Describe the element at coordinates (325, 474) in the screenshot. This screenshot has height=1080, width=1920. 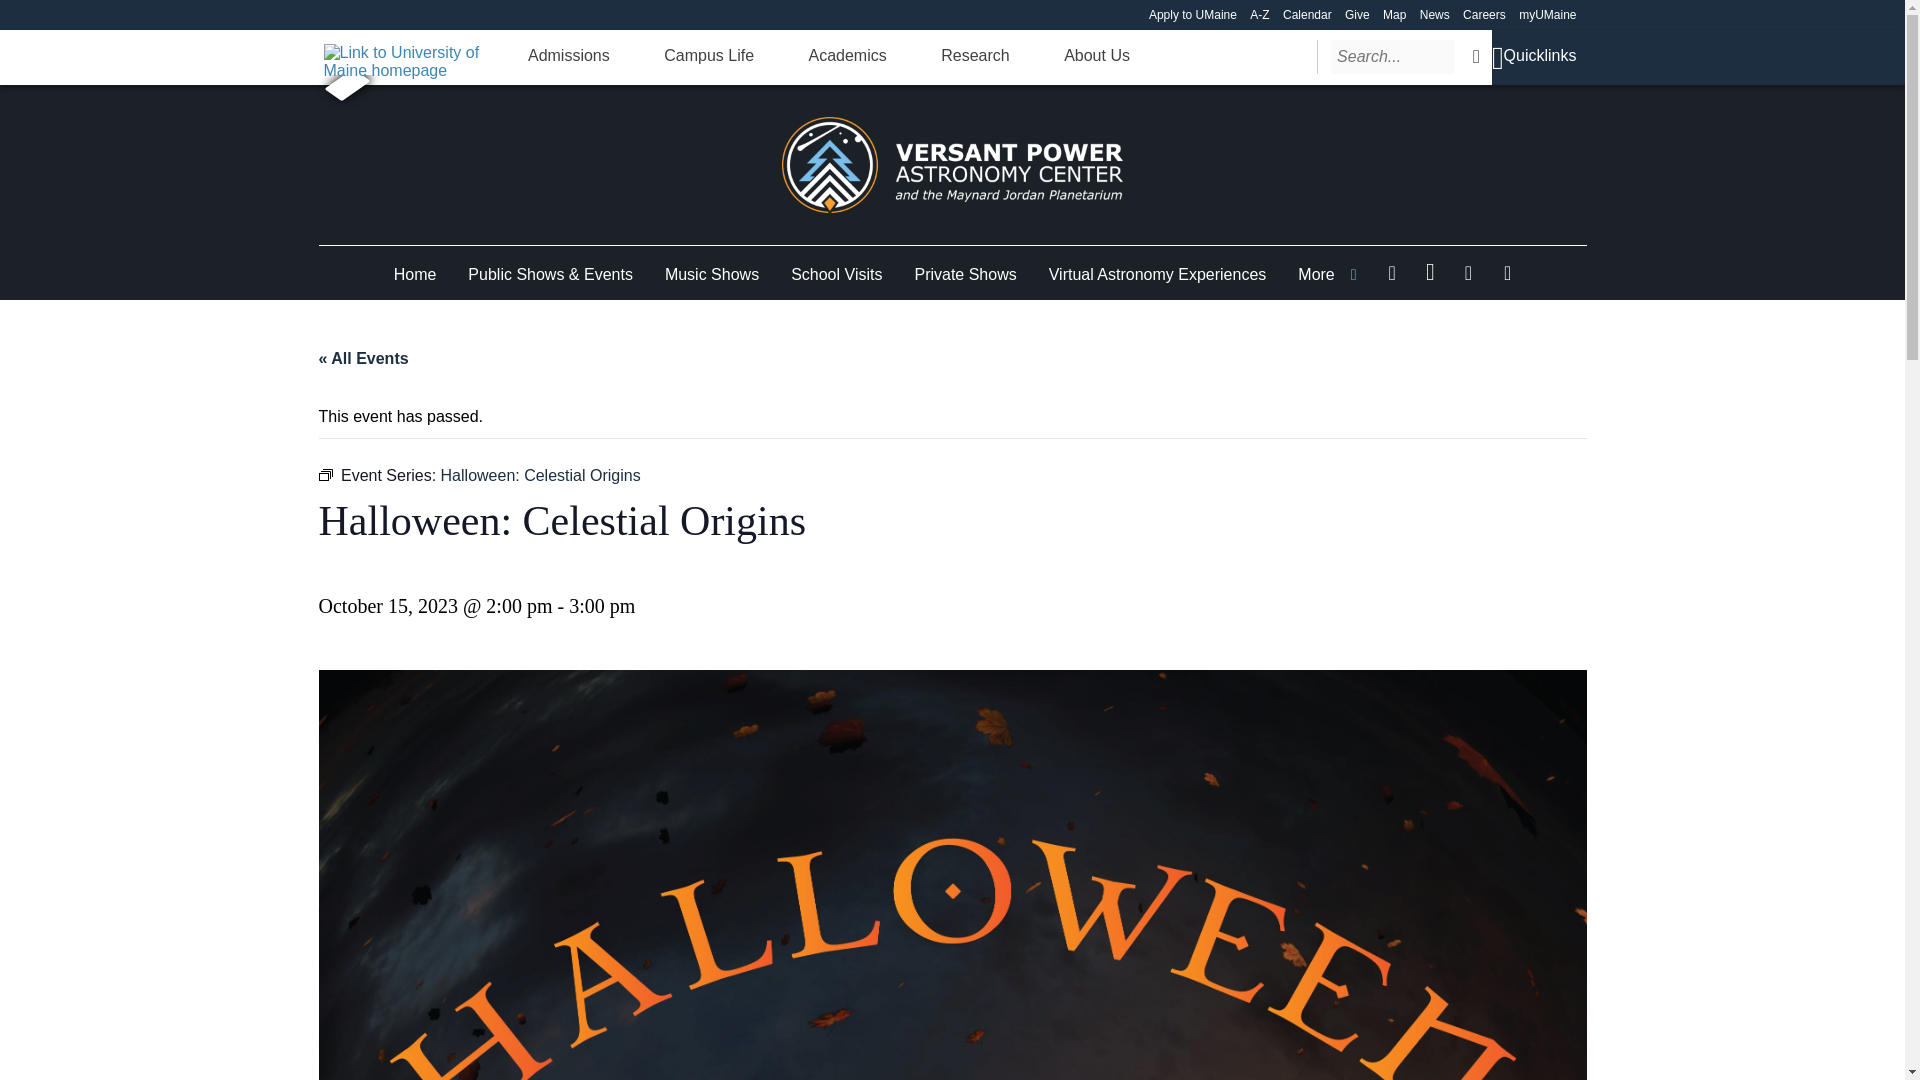
I see `Event Series` at that location.